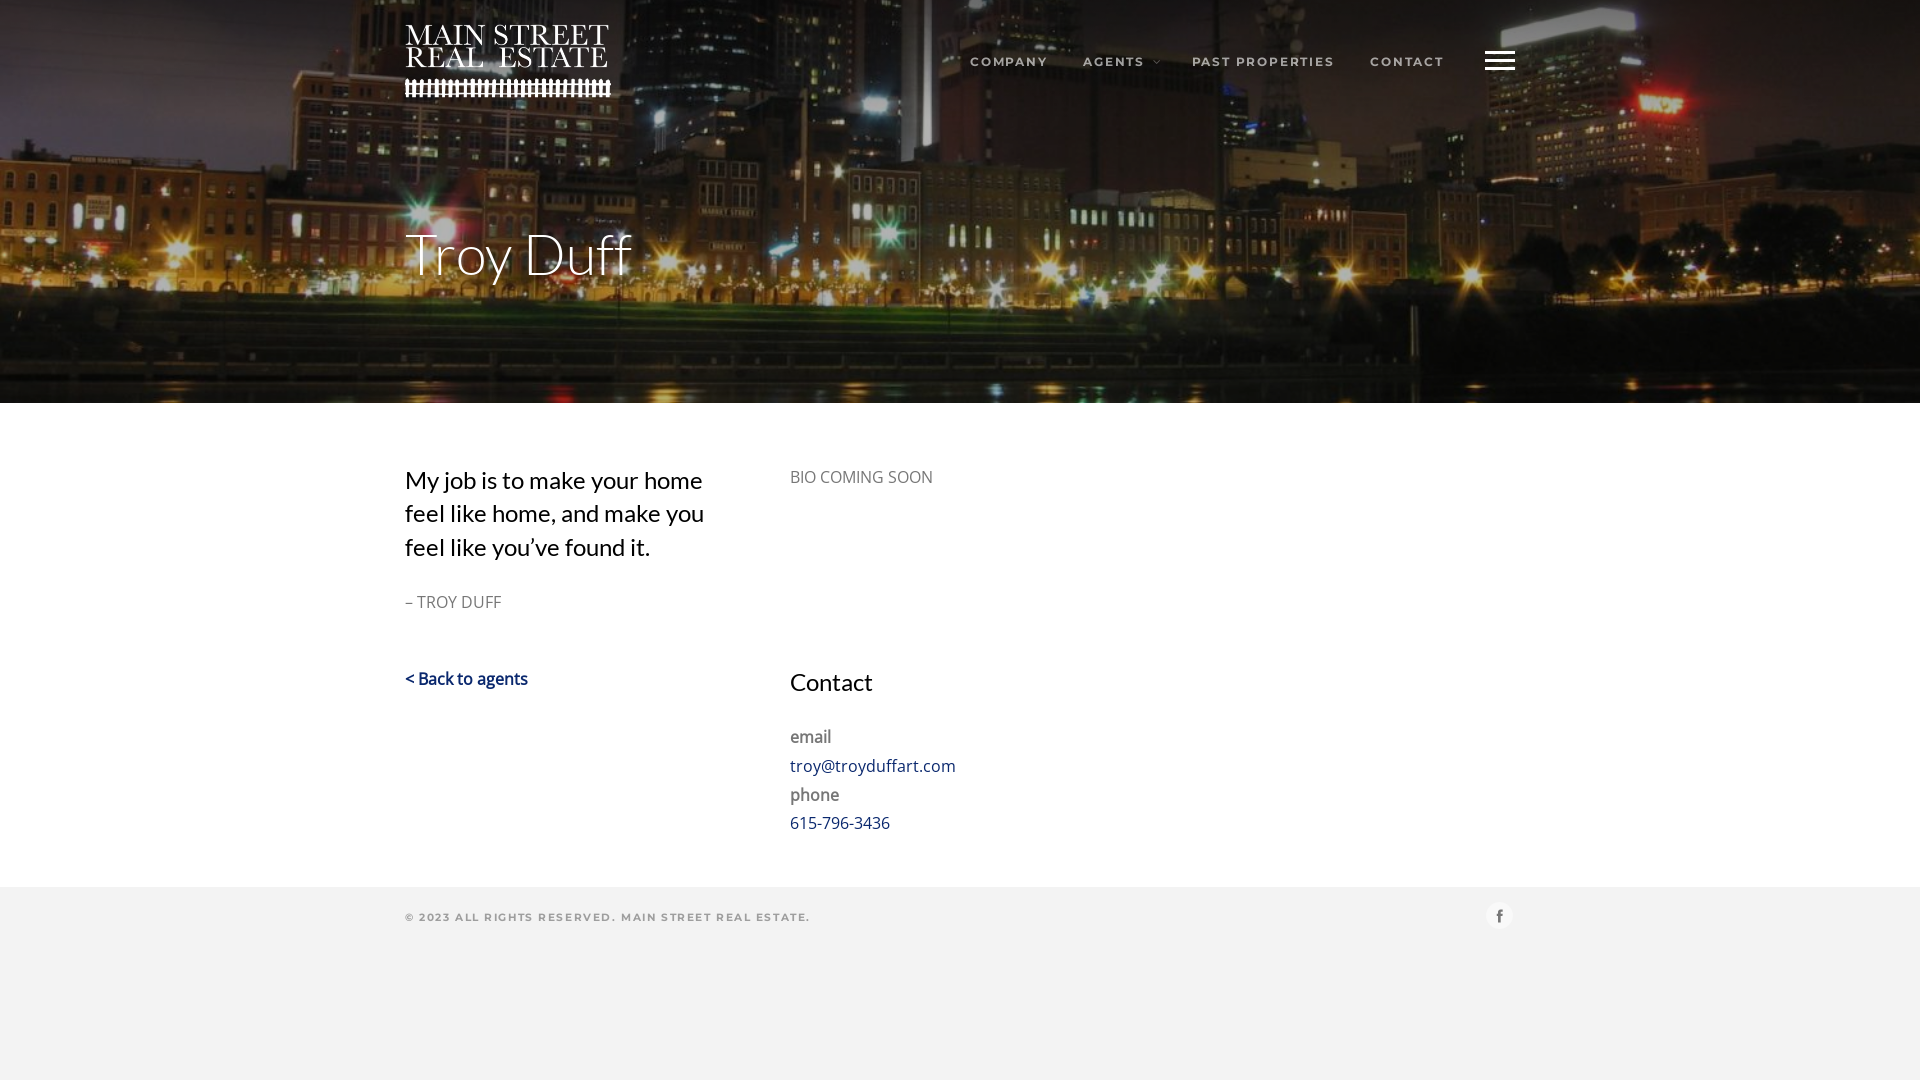 This screenshot has height=1080, width=1920. What do you see at coordinates (1406, 61) in the screenshot?
I see `CONTACT` at bounding box center [1406, 61].